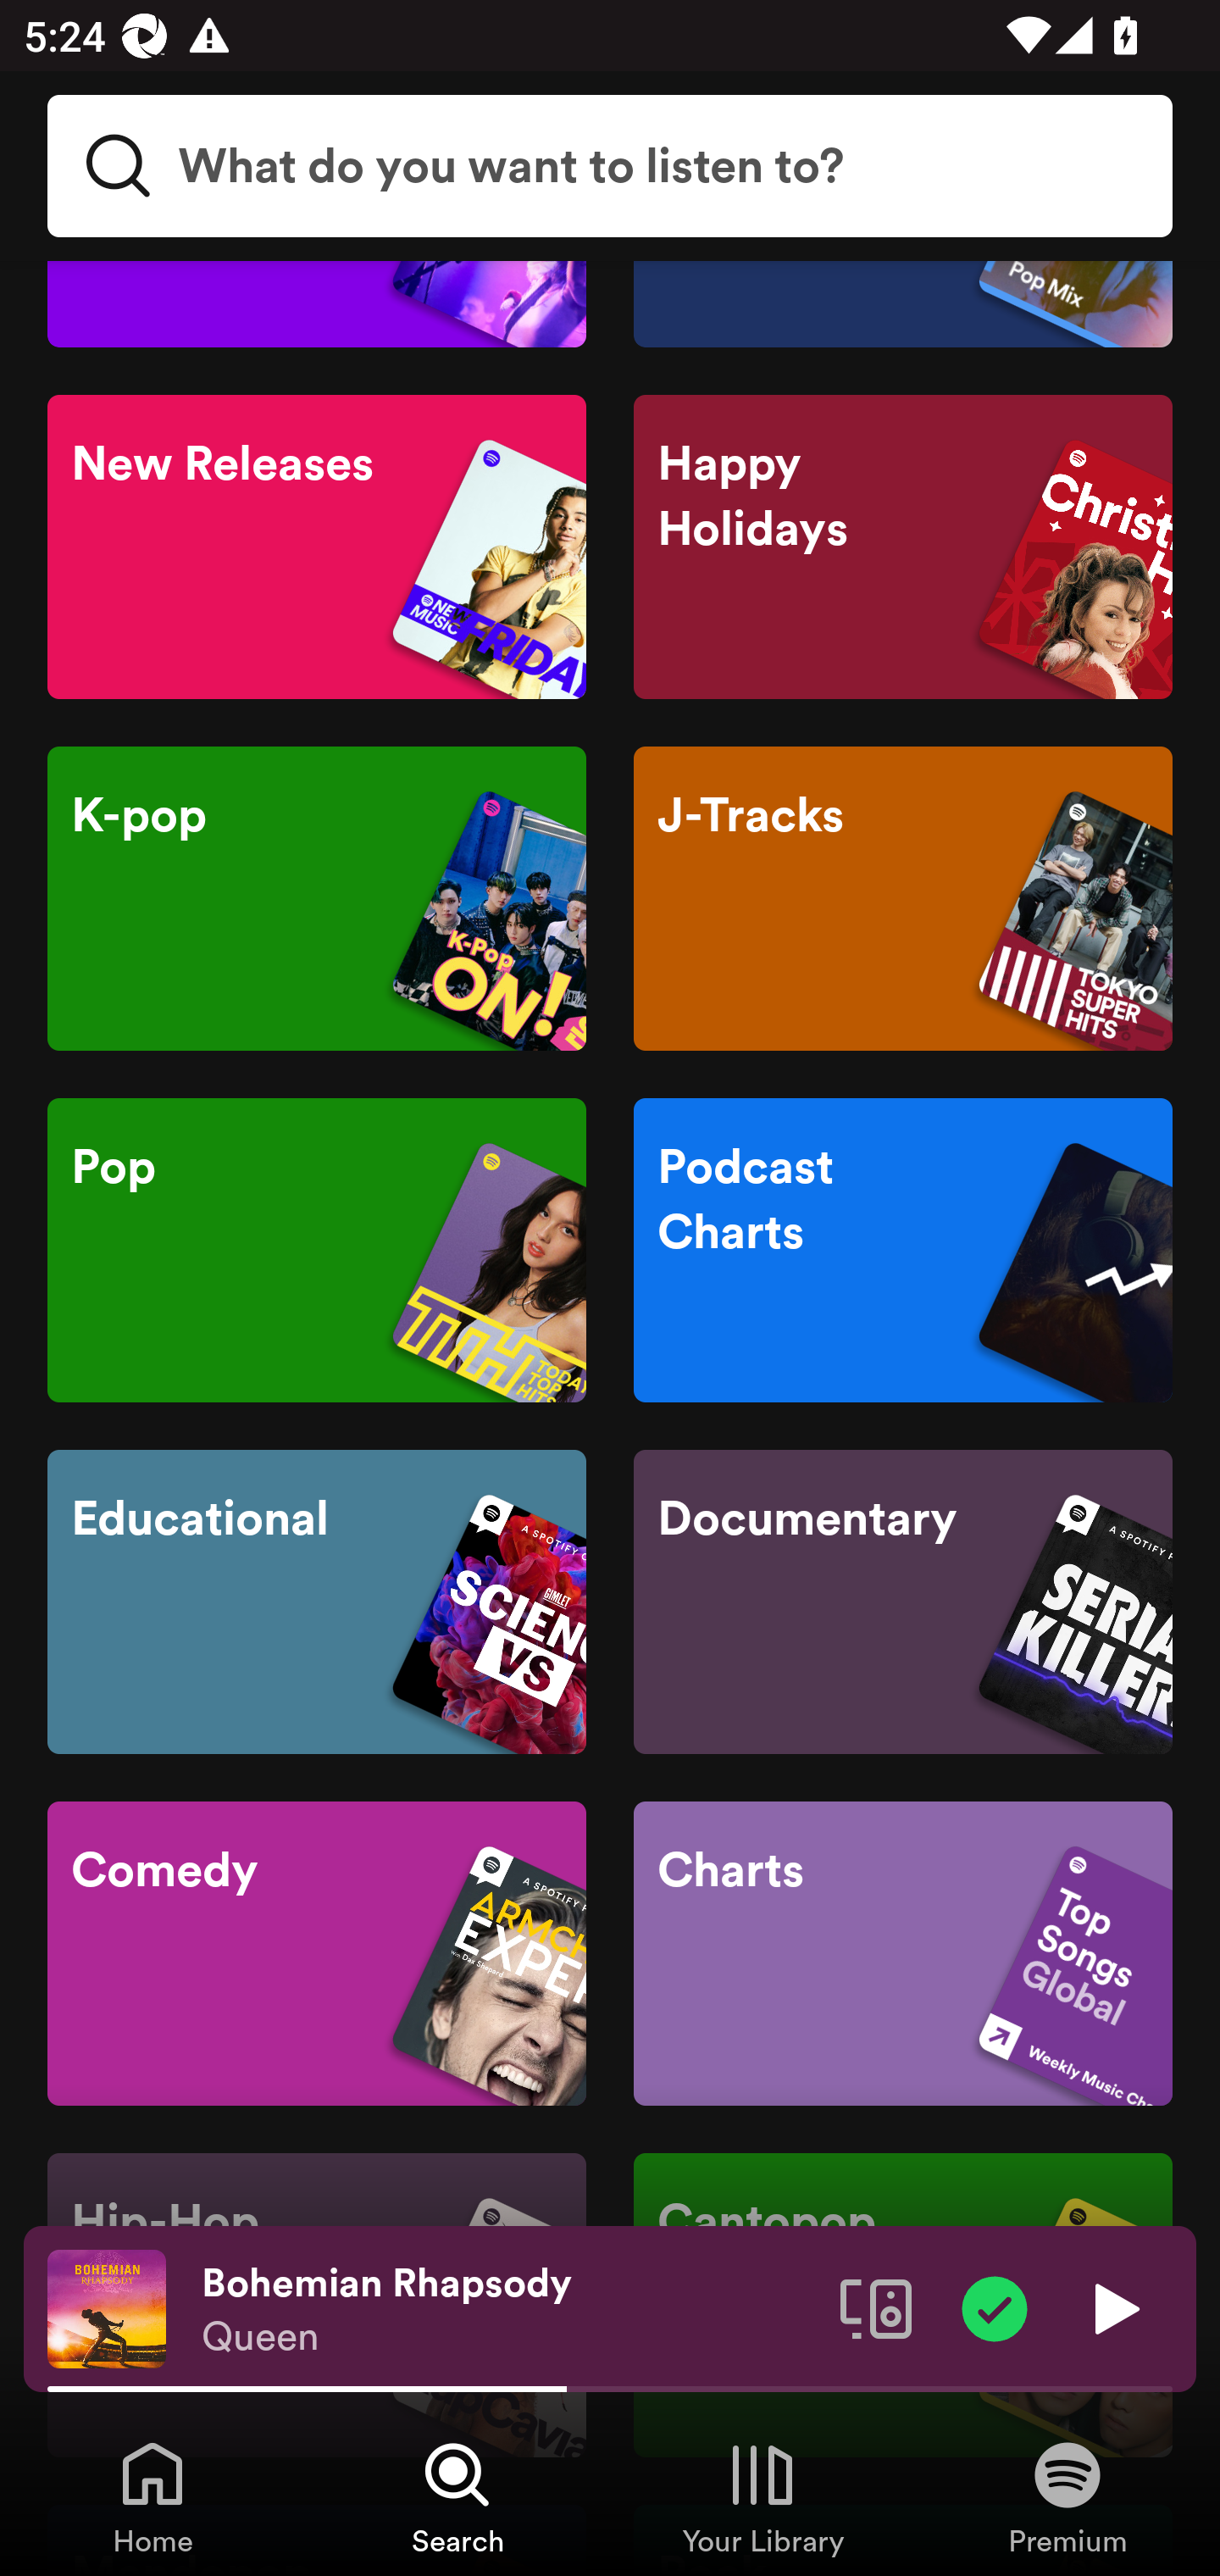 The width and height of the screenshot is (1220, 2576). I want to click on Charts, so click(902, 1952).